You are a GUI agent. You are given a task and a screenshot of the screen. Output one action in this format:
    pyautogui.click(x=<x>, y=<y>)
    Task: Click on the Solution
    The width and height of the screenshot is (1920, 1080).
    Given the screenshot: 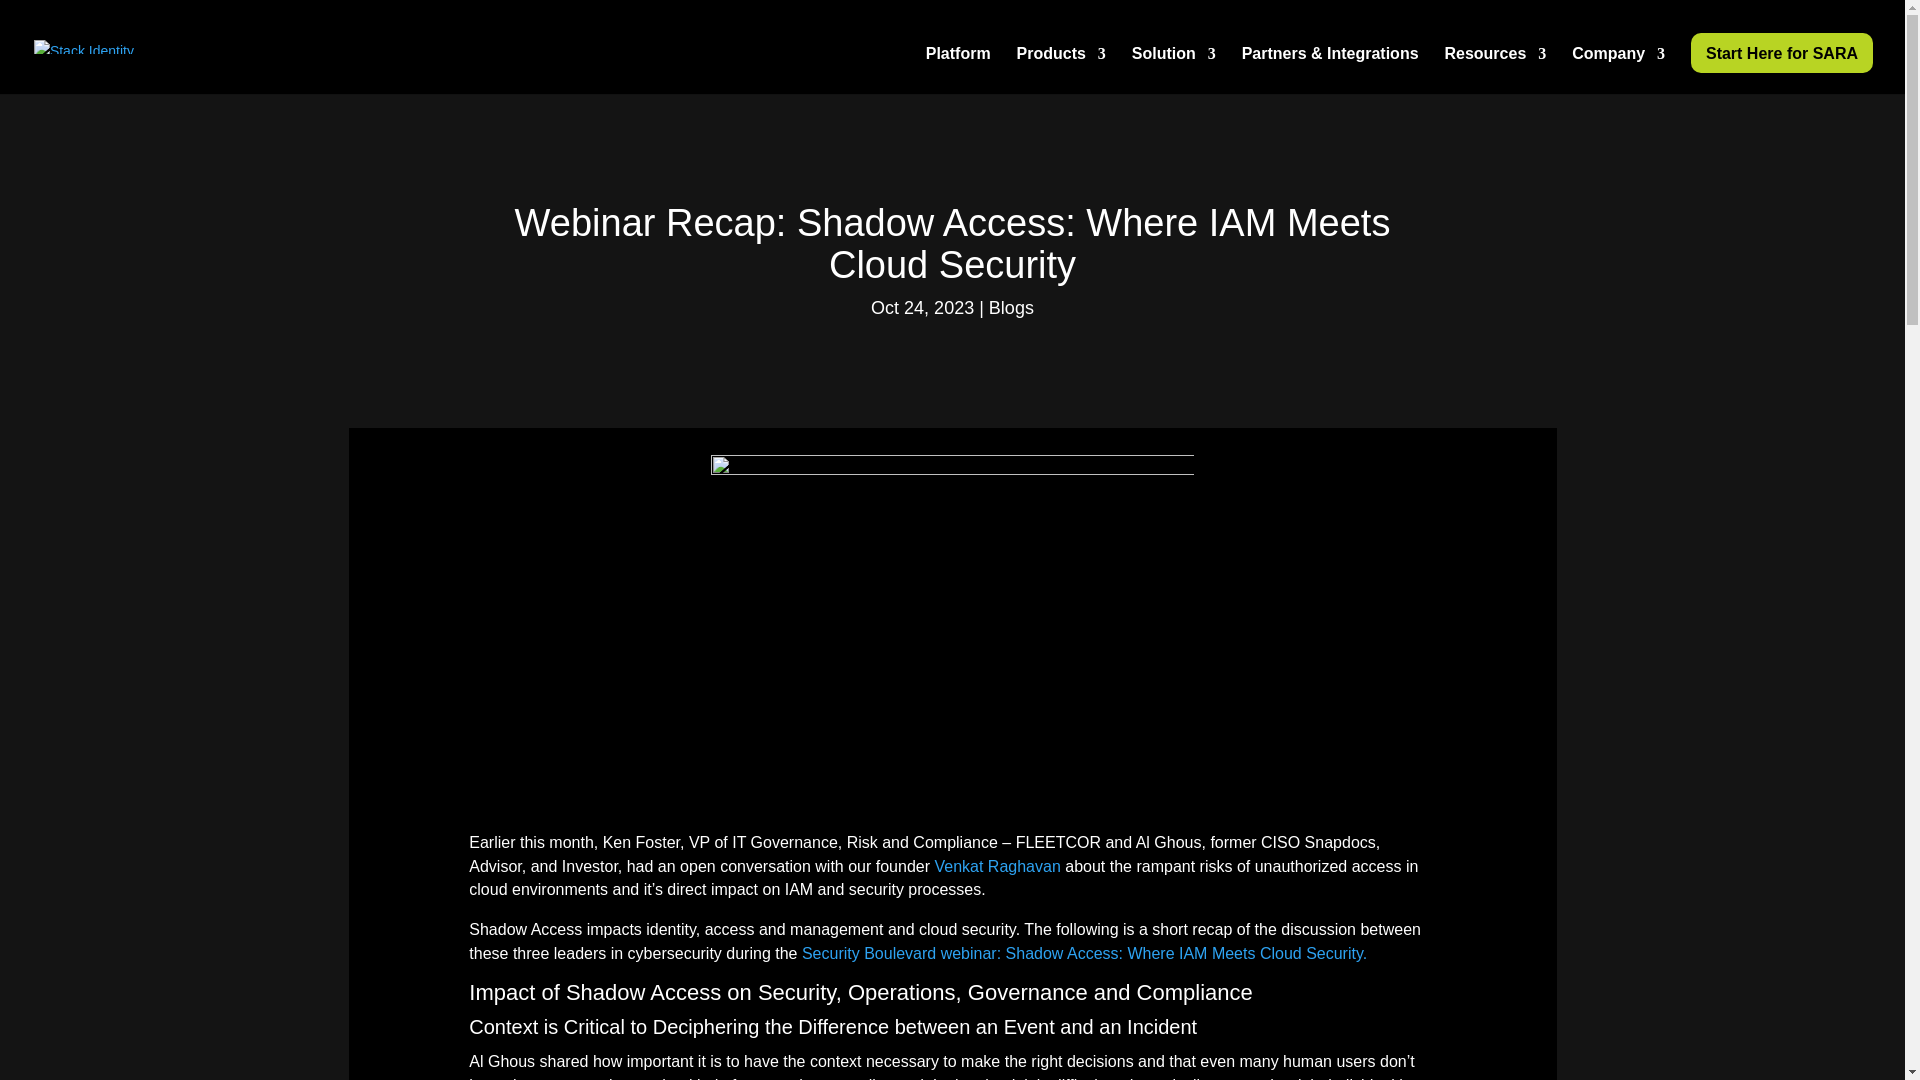 What is the action you would take?
    pyautogui.click(x=1174, y=70)
    